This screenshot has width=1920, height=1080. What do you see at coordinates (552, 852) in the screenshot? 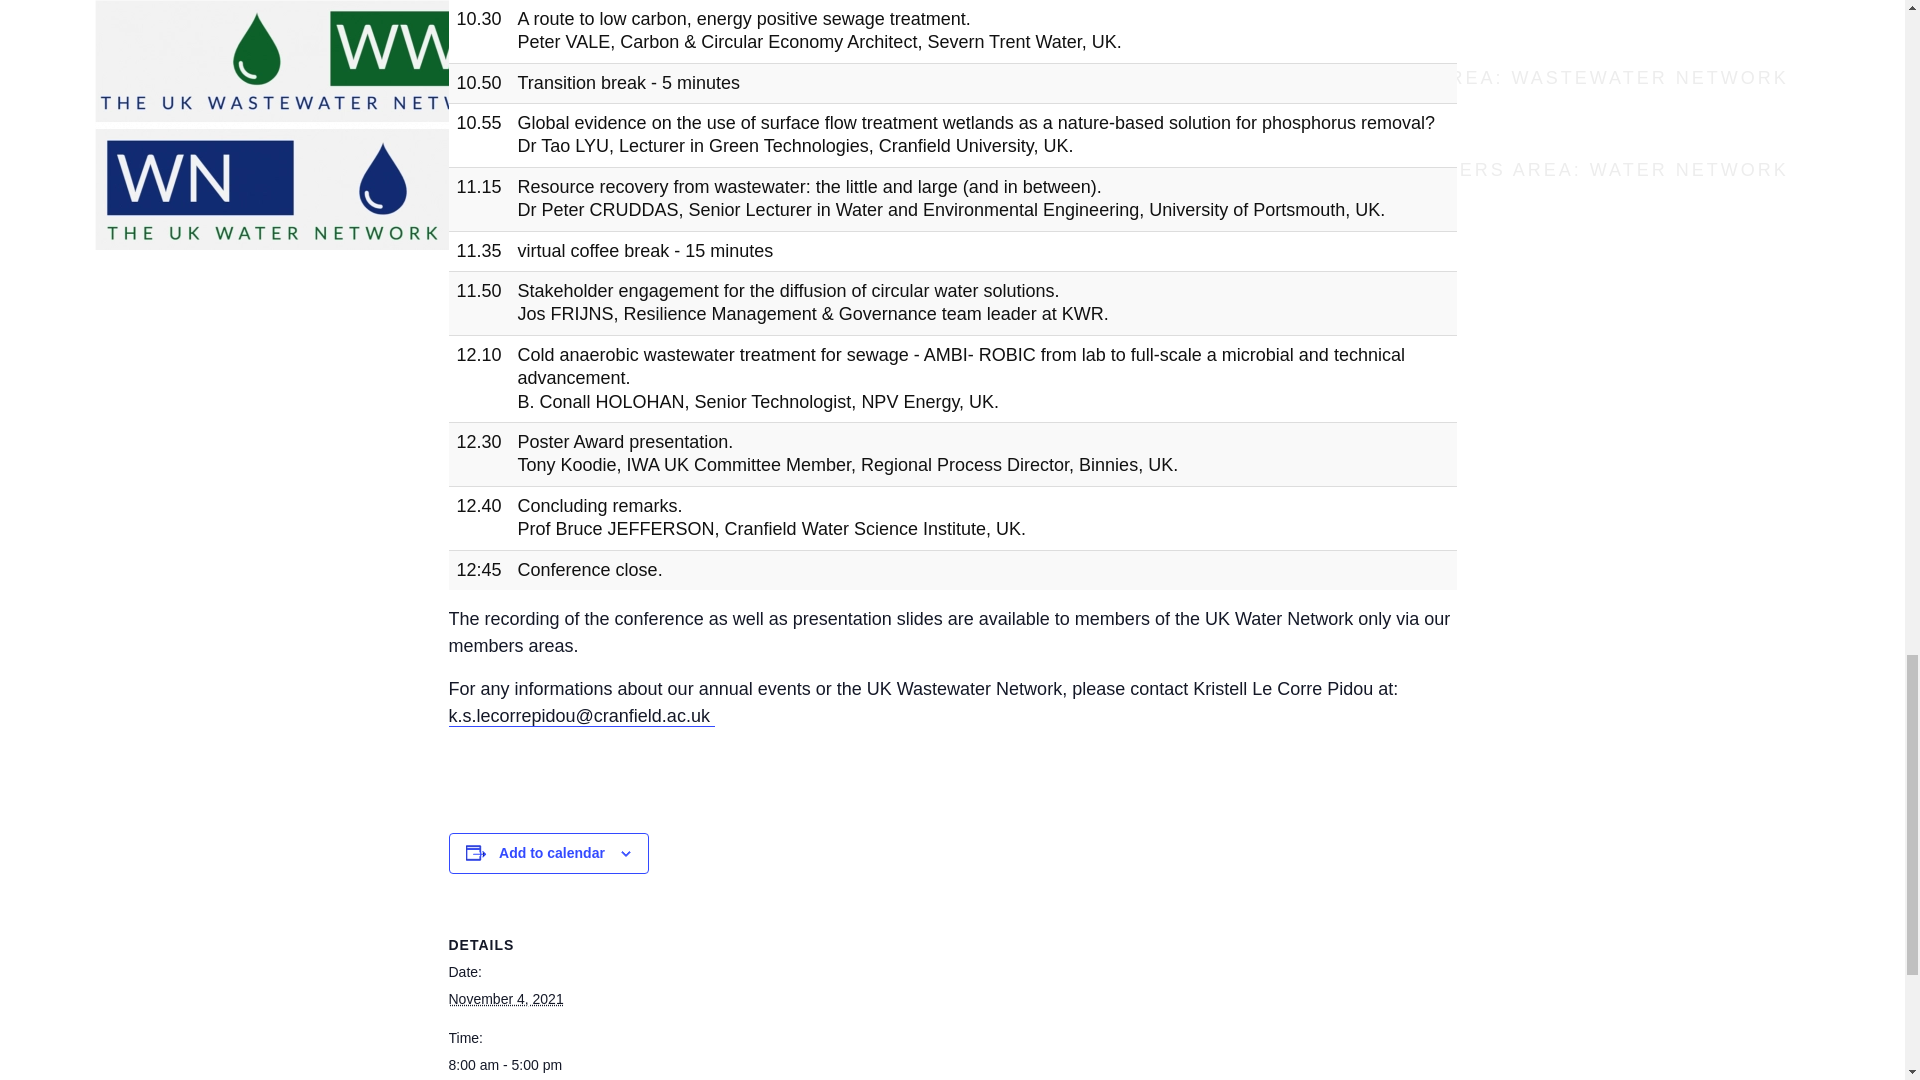
I see `Add to calendar` at bounding box center [552, 852].